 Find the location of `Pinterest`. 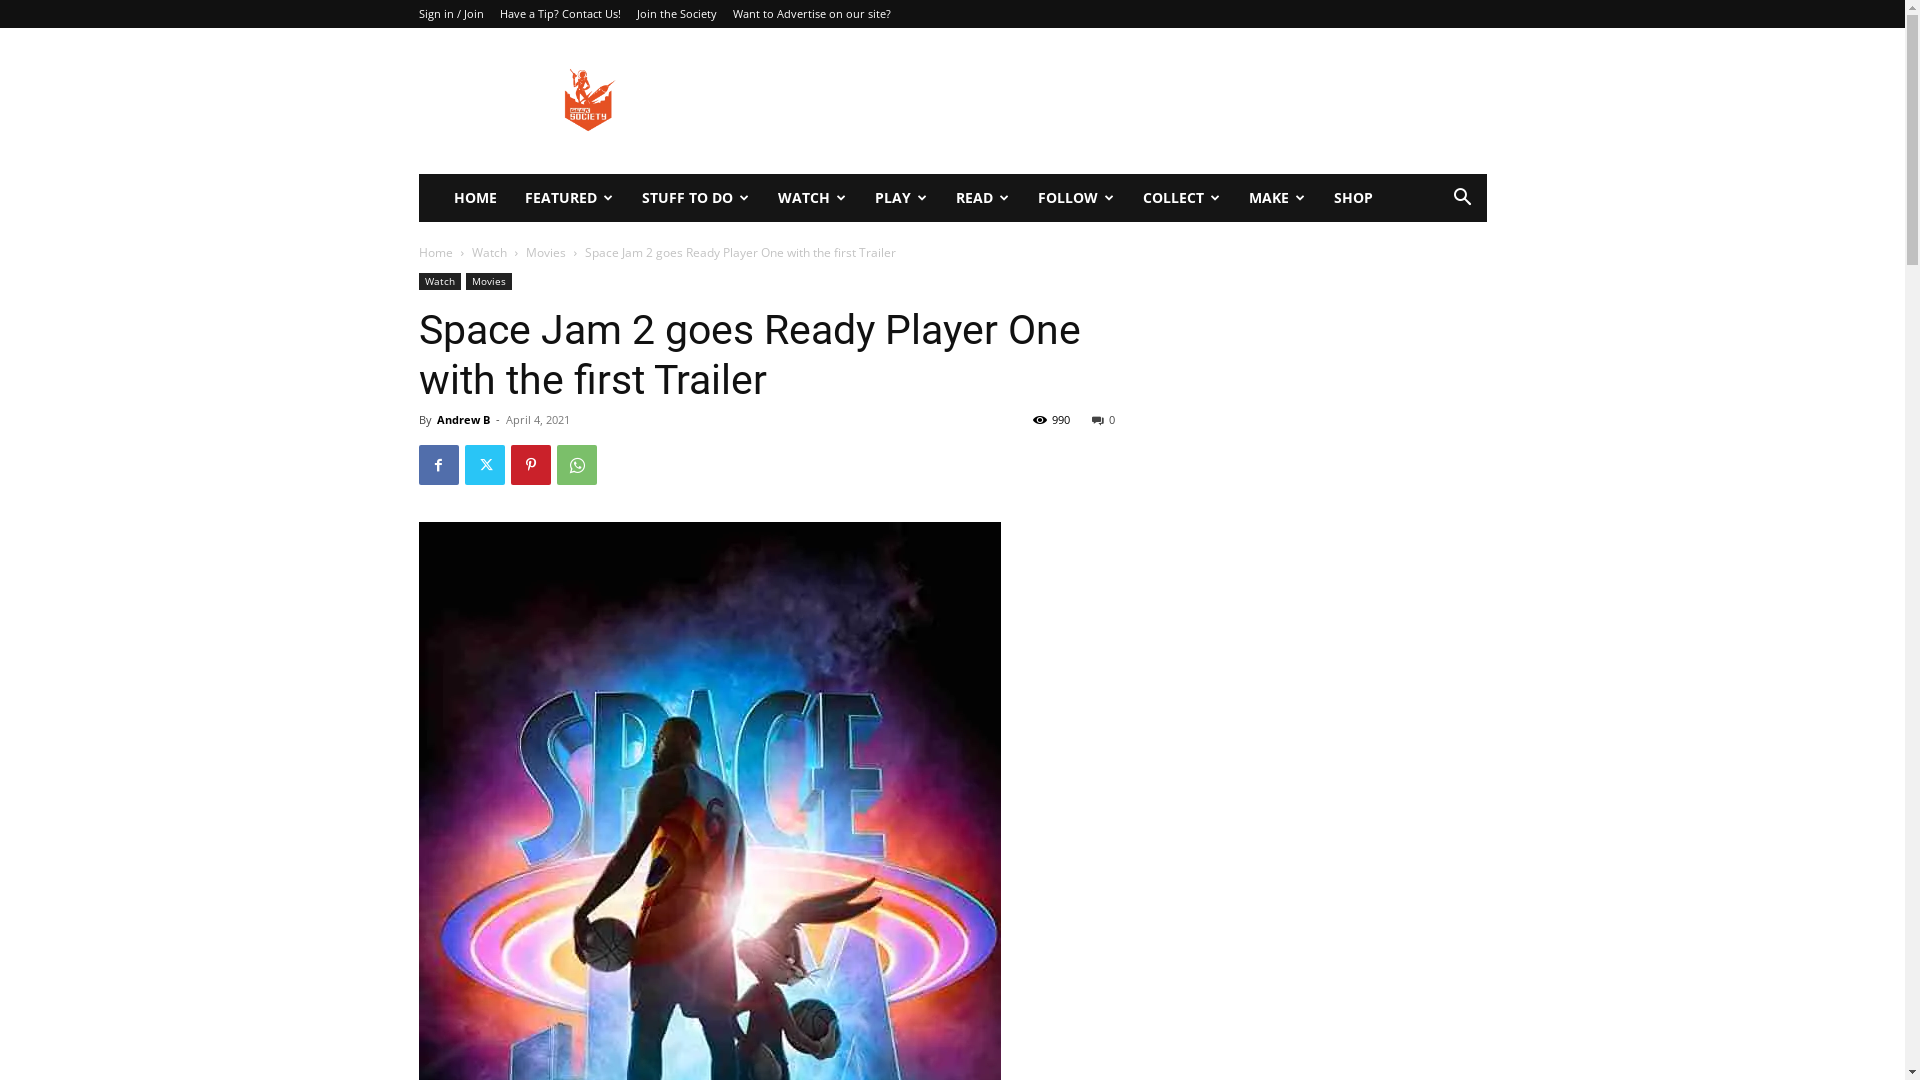

Pinterest is located at coordinates (530, 465).